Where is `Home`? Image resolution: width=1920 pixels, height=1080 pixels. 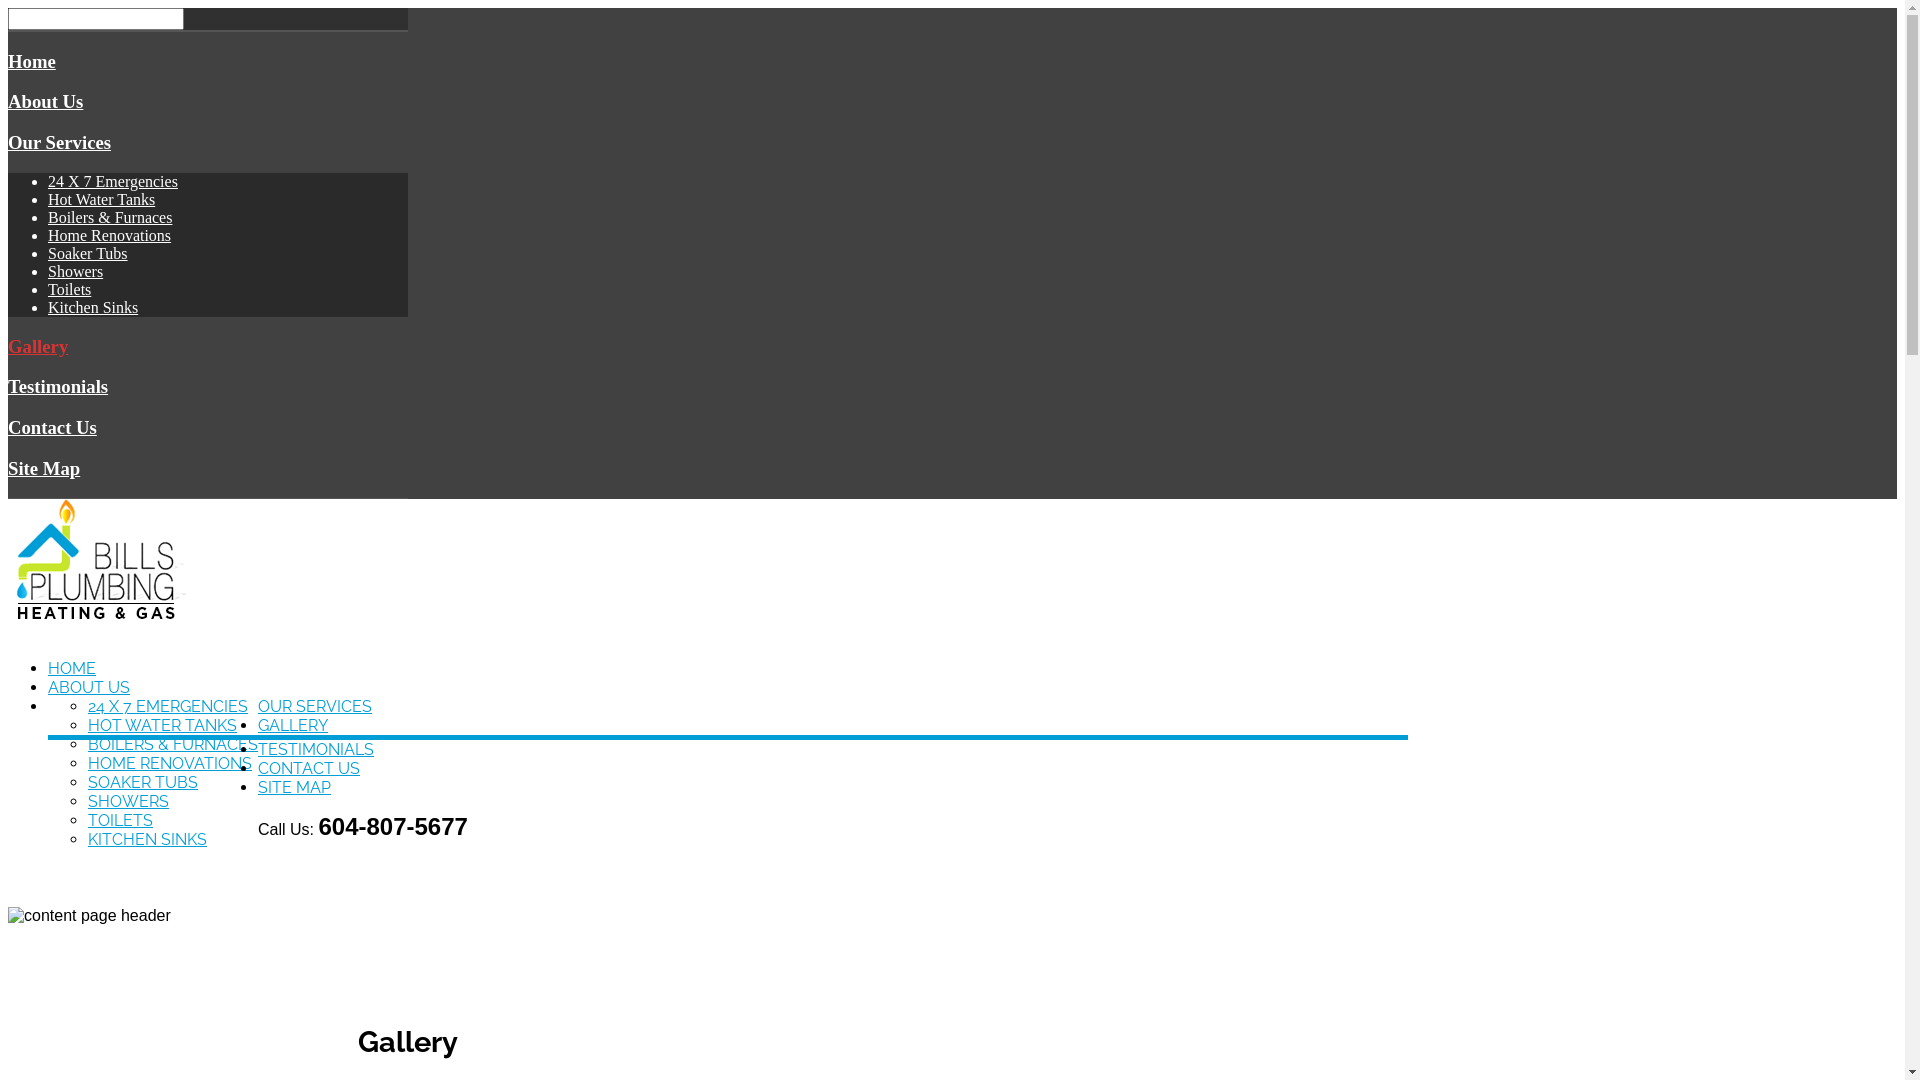
Home is located at coordinates (32, 62).